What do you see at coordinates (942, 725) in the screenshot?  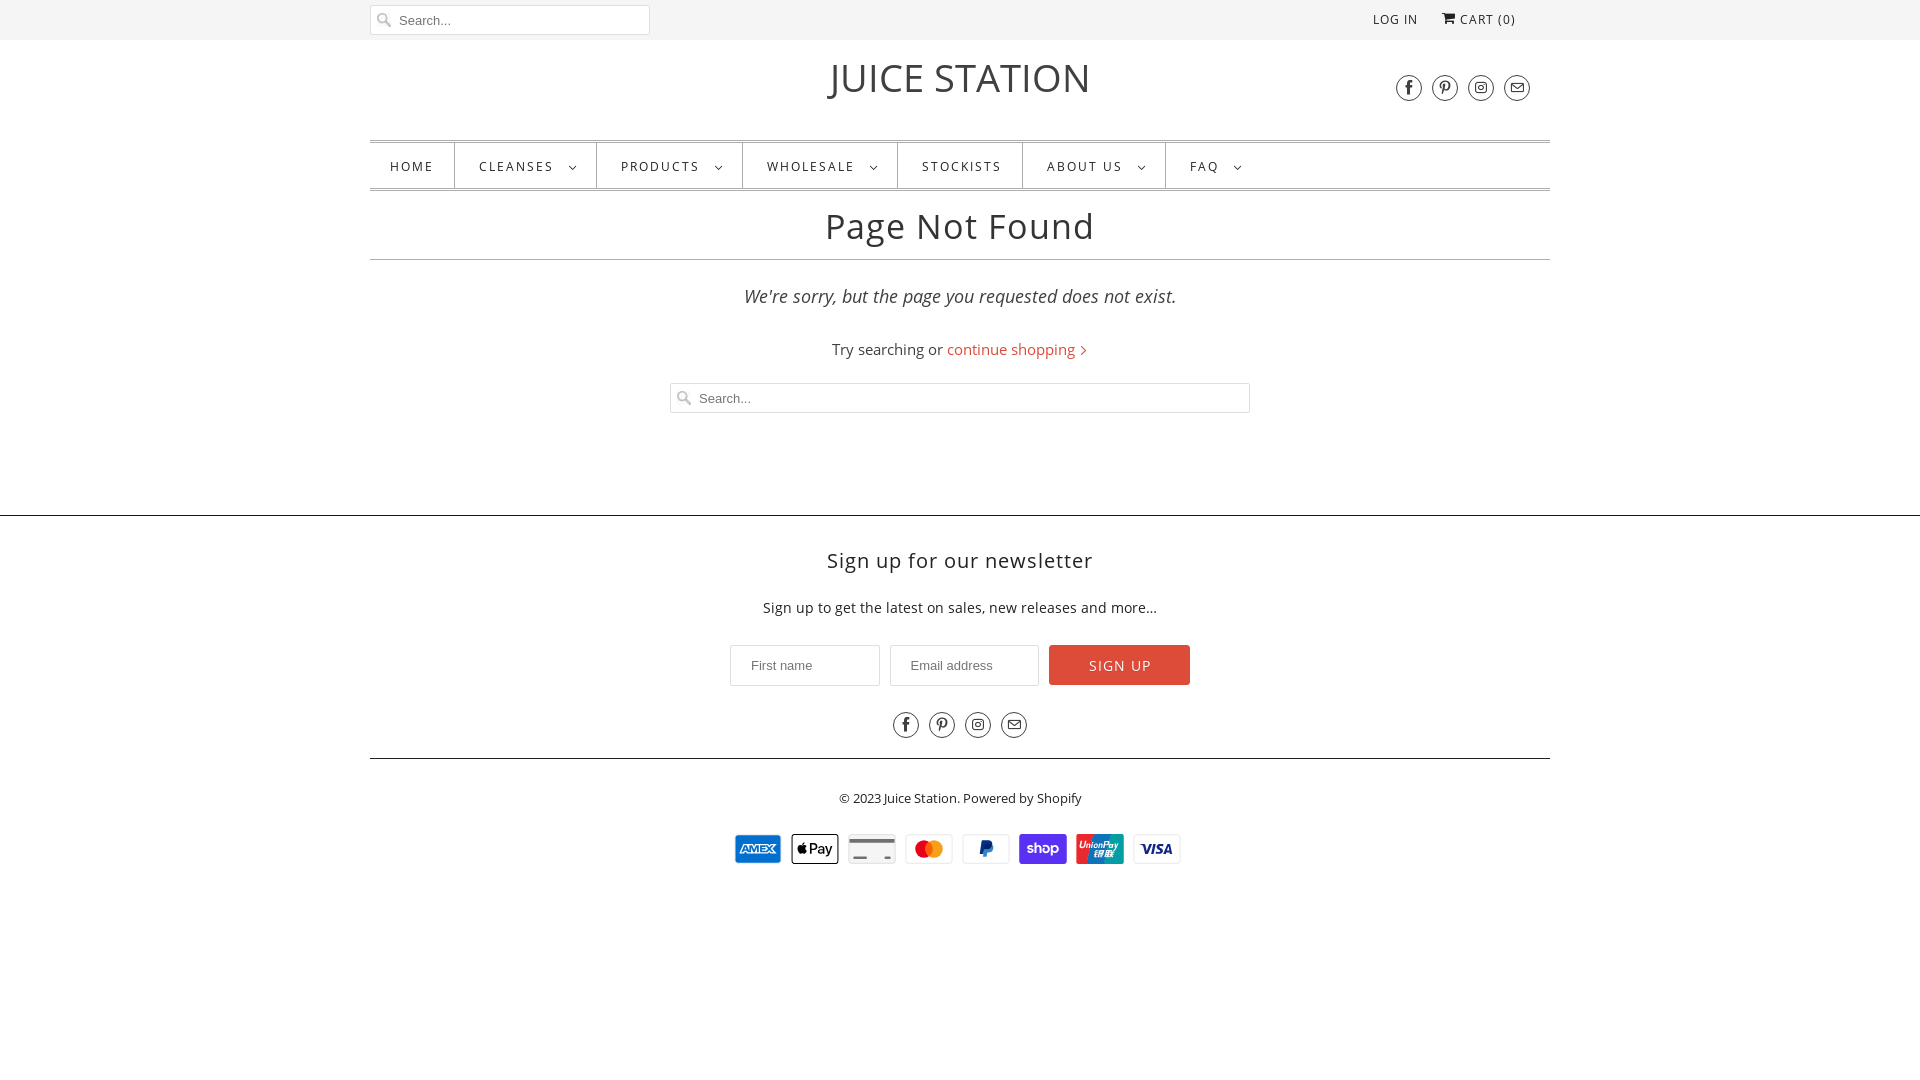 I see `Juice Station on Pinterest` at bounding box center [942, 725].